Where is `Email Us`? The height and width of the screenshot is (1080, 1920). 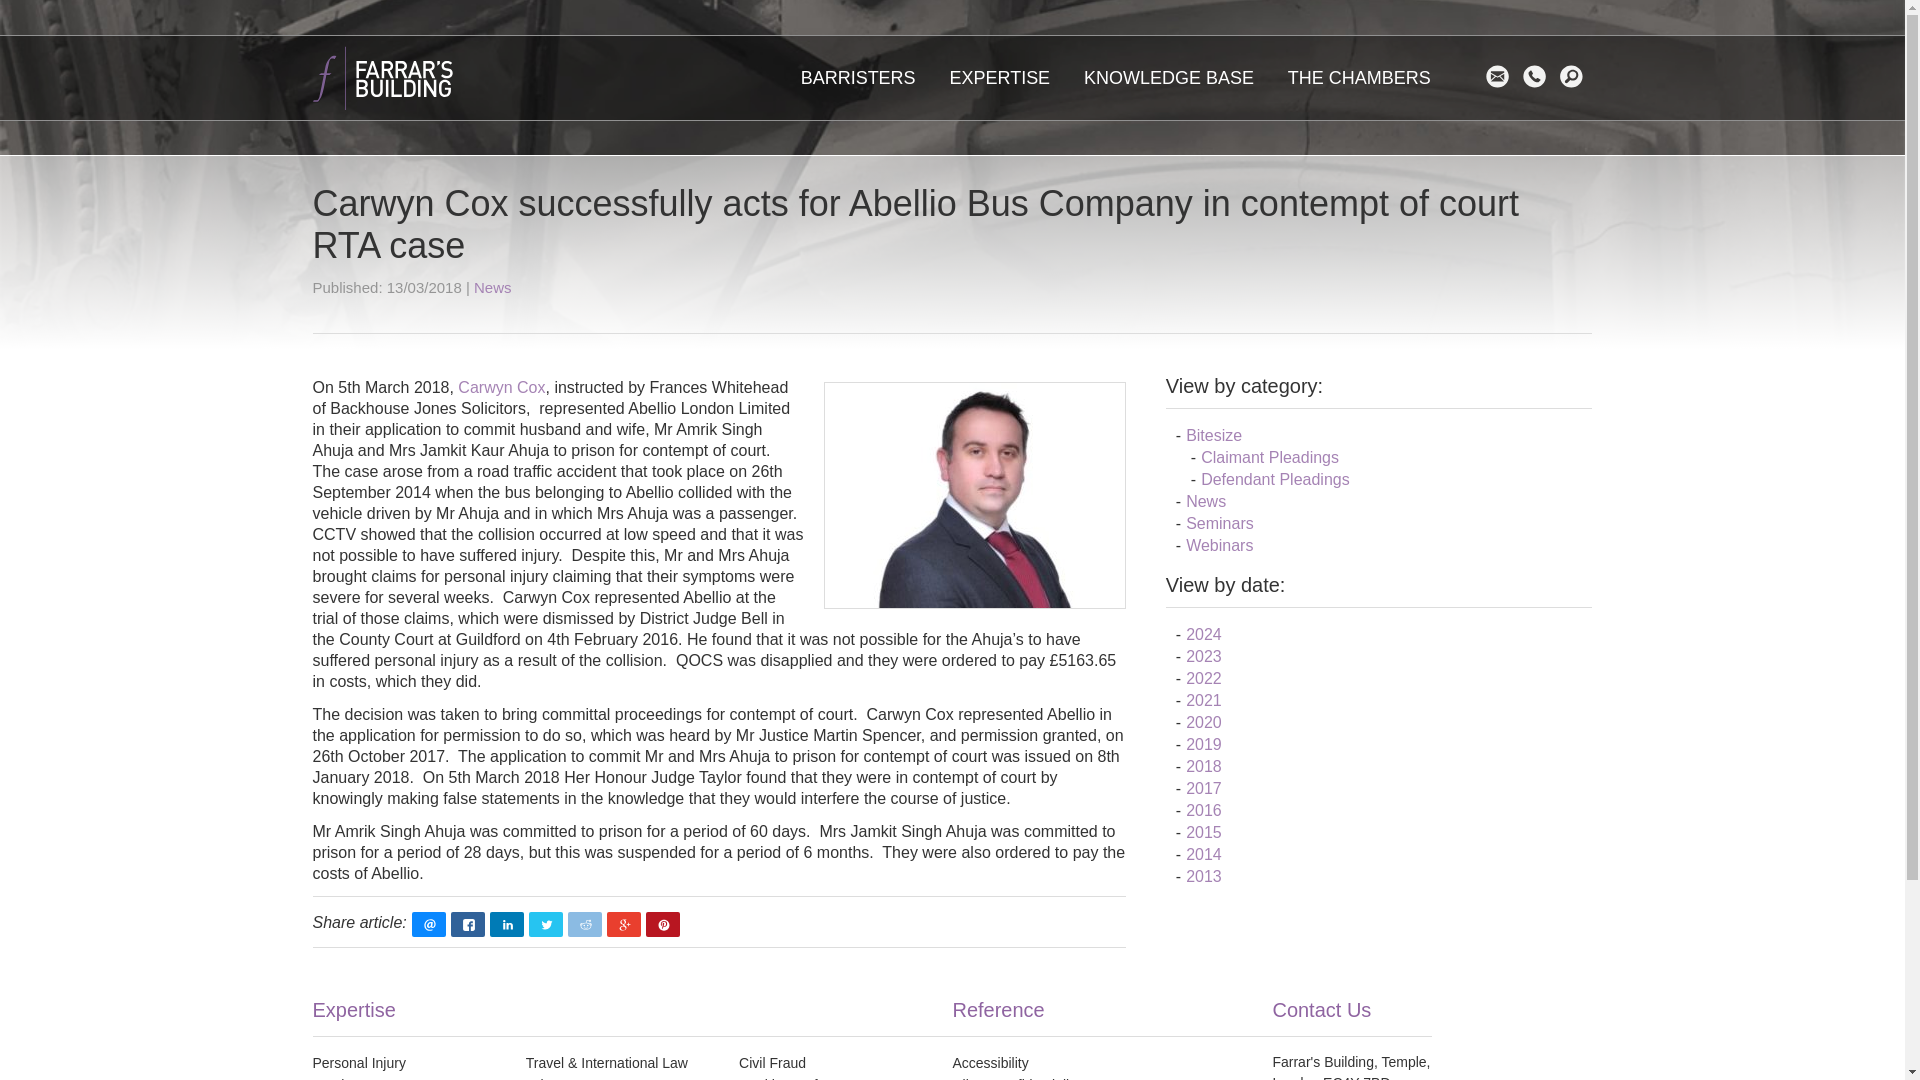
Email Us is located at coordinates (1502, 76).